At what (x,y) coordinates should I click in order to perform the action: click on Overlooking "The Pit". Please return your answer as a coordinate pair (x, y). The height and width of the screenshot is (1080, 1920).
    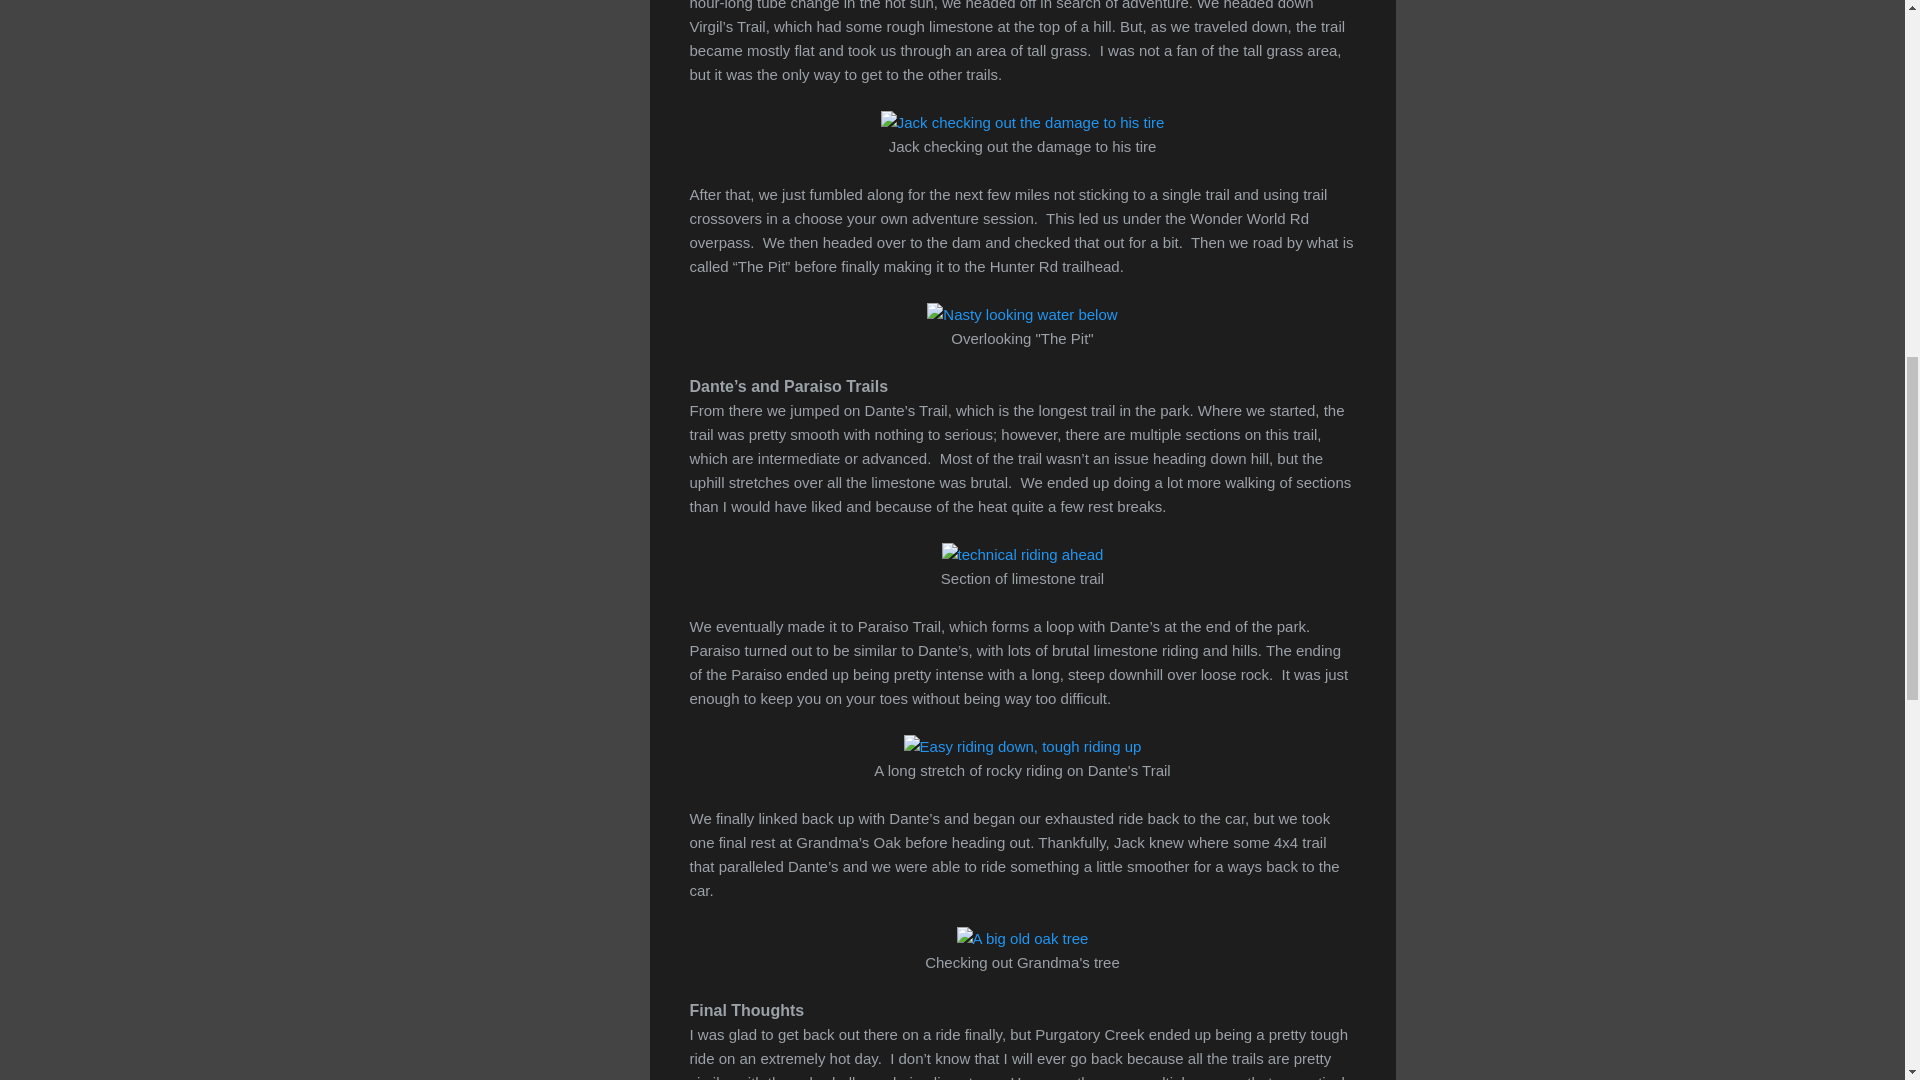
    Looking at the image, I should click on (1022, 315).